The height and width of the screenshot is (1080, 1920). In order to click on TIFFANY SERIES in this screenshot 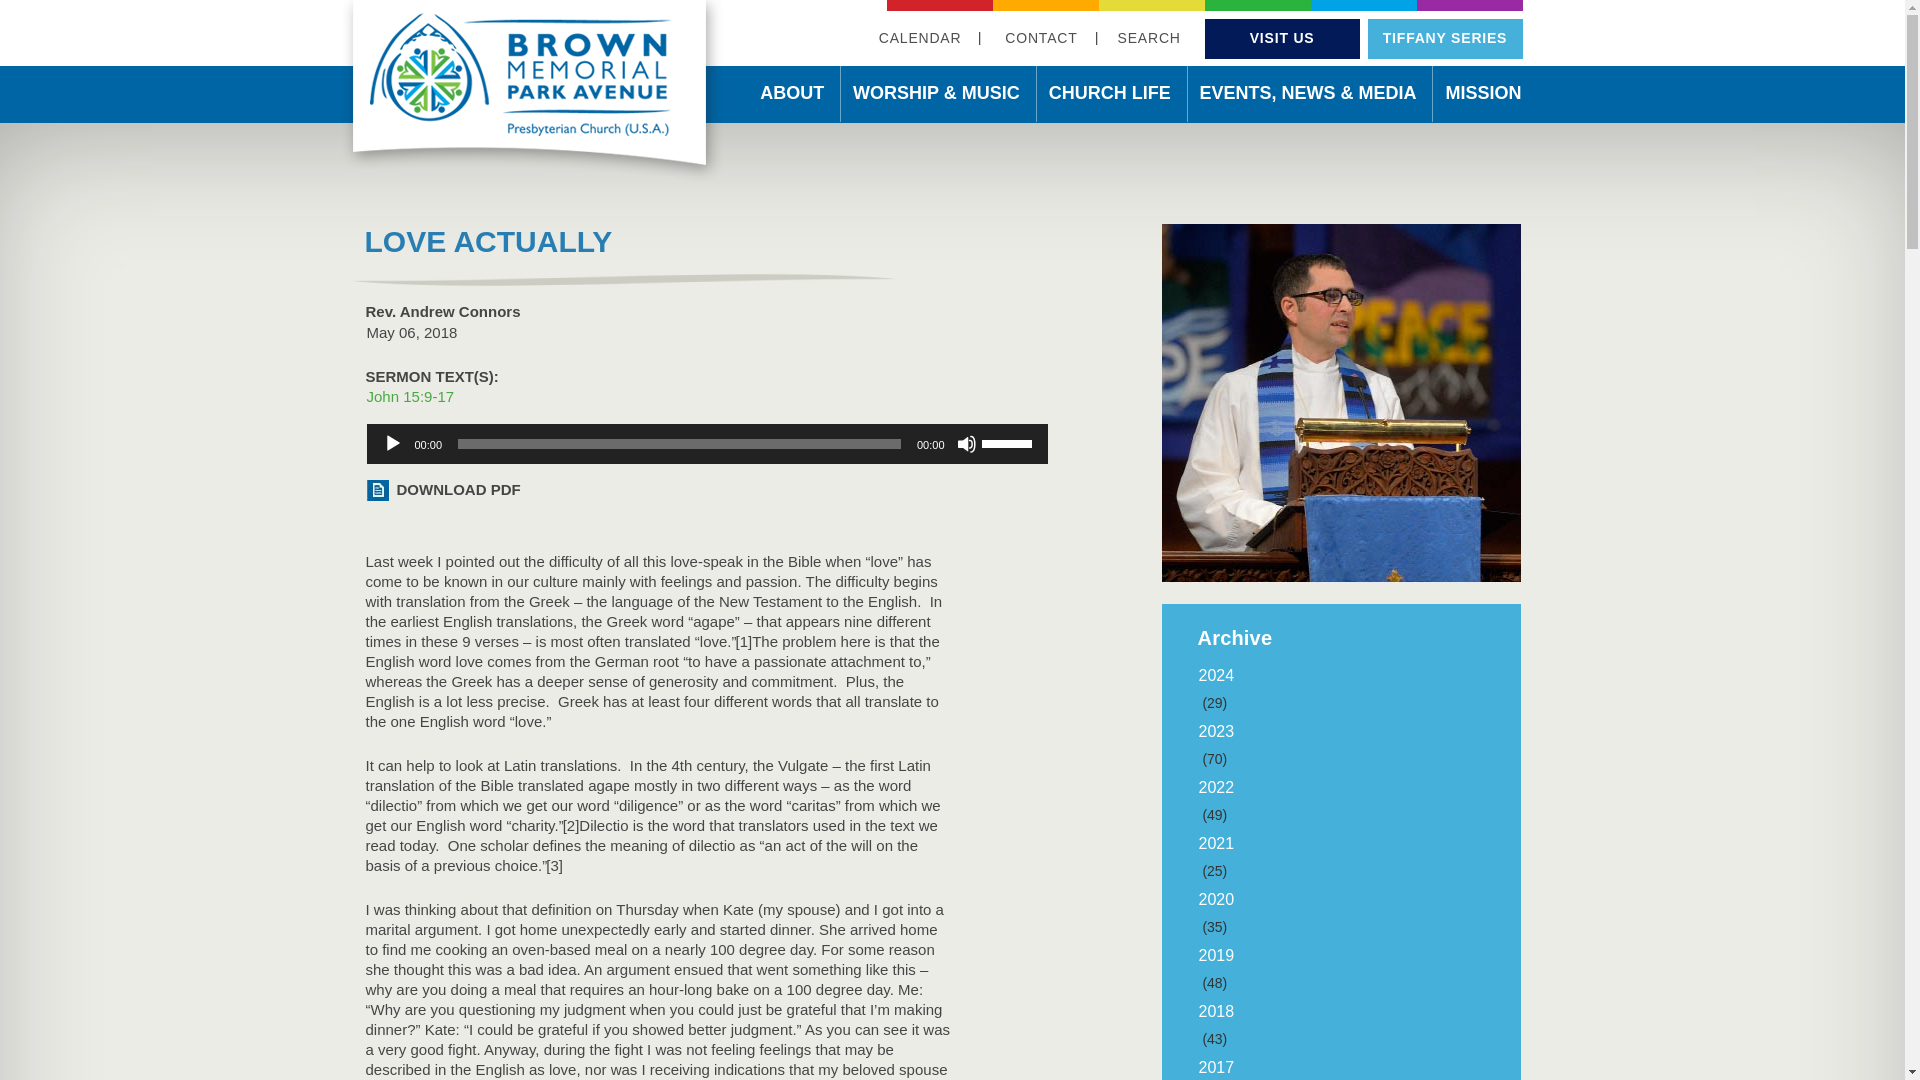, I will do `click(1444, 38)`.